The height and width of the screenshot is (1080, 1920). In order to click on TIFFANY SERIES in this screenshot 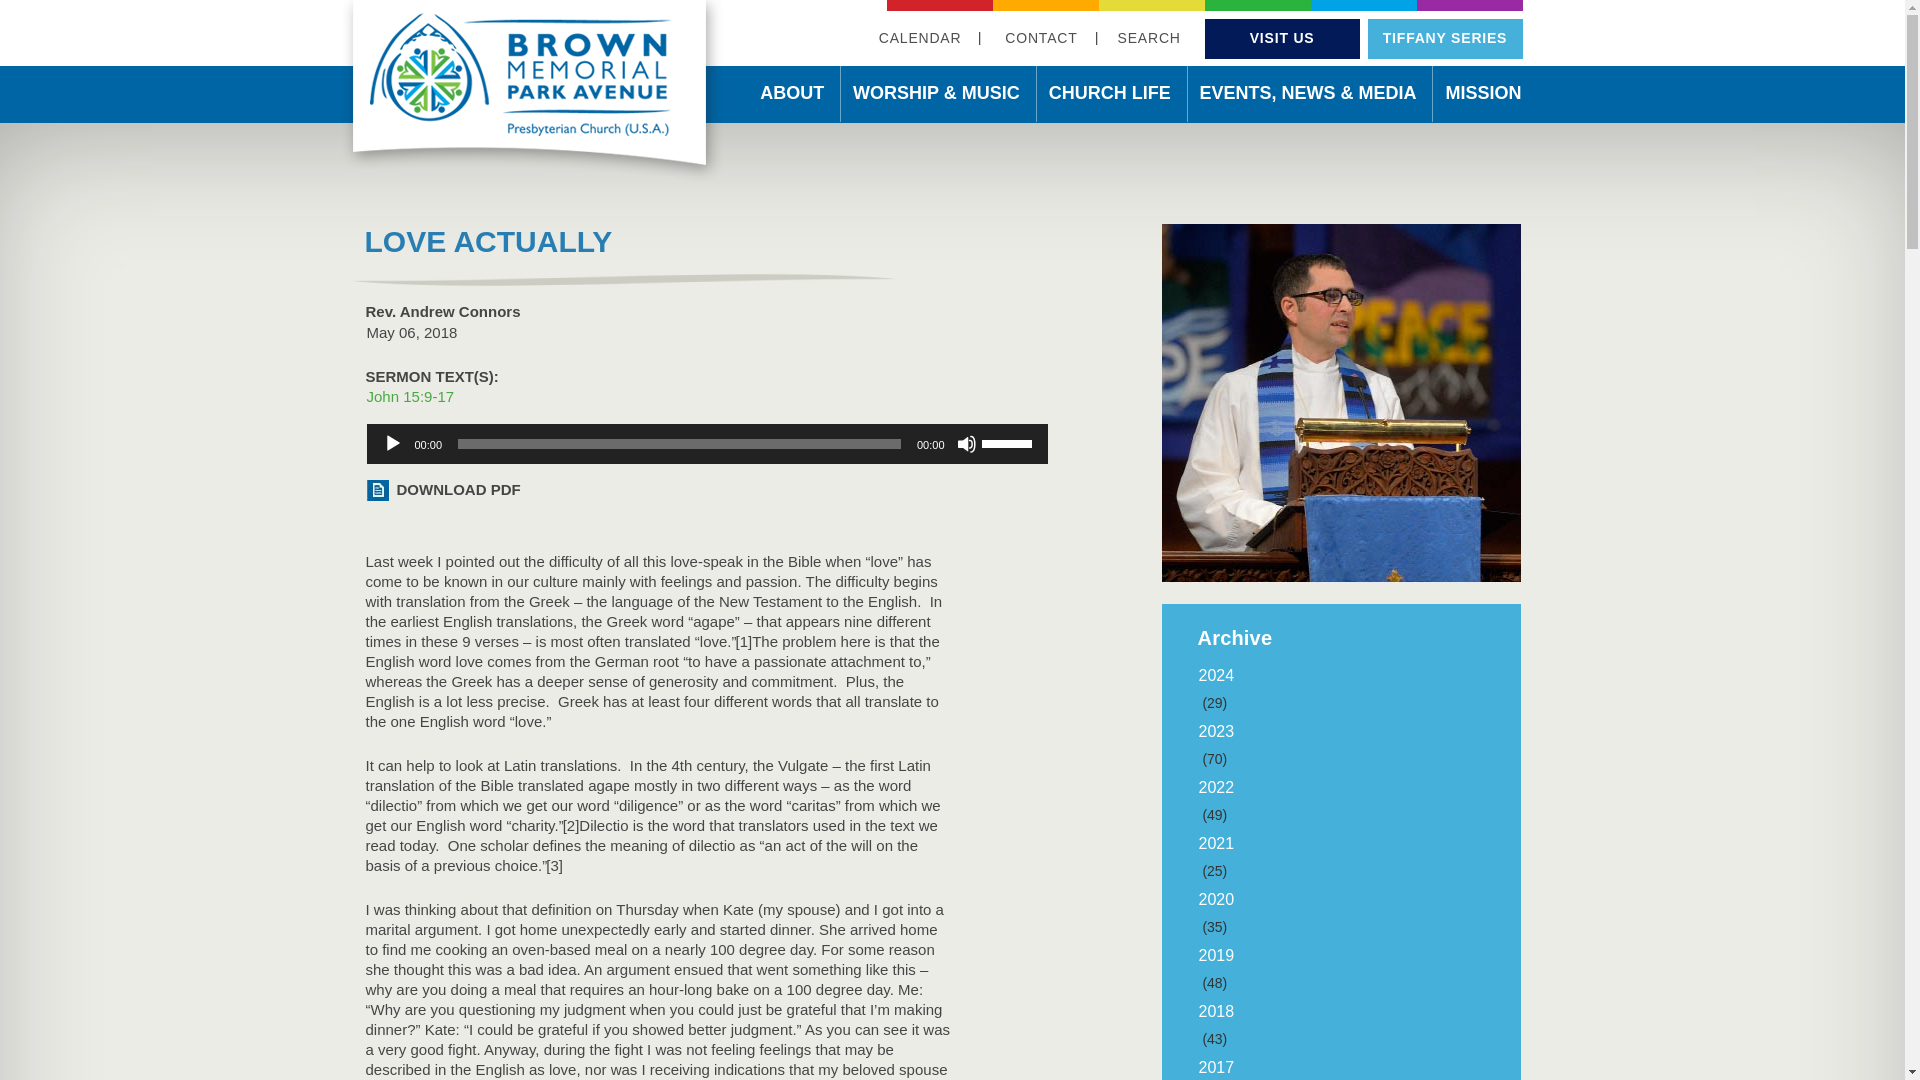, I will do `click(1444, 38)`.